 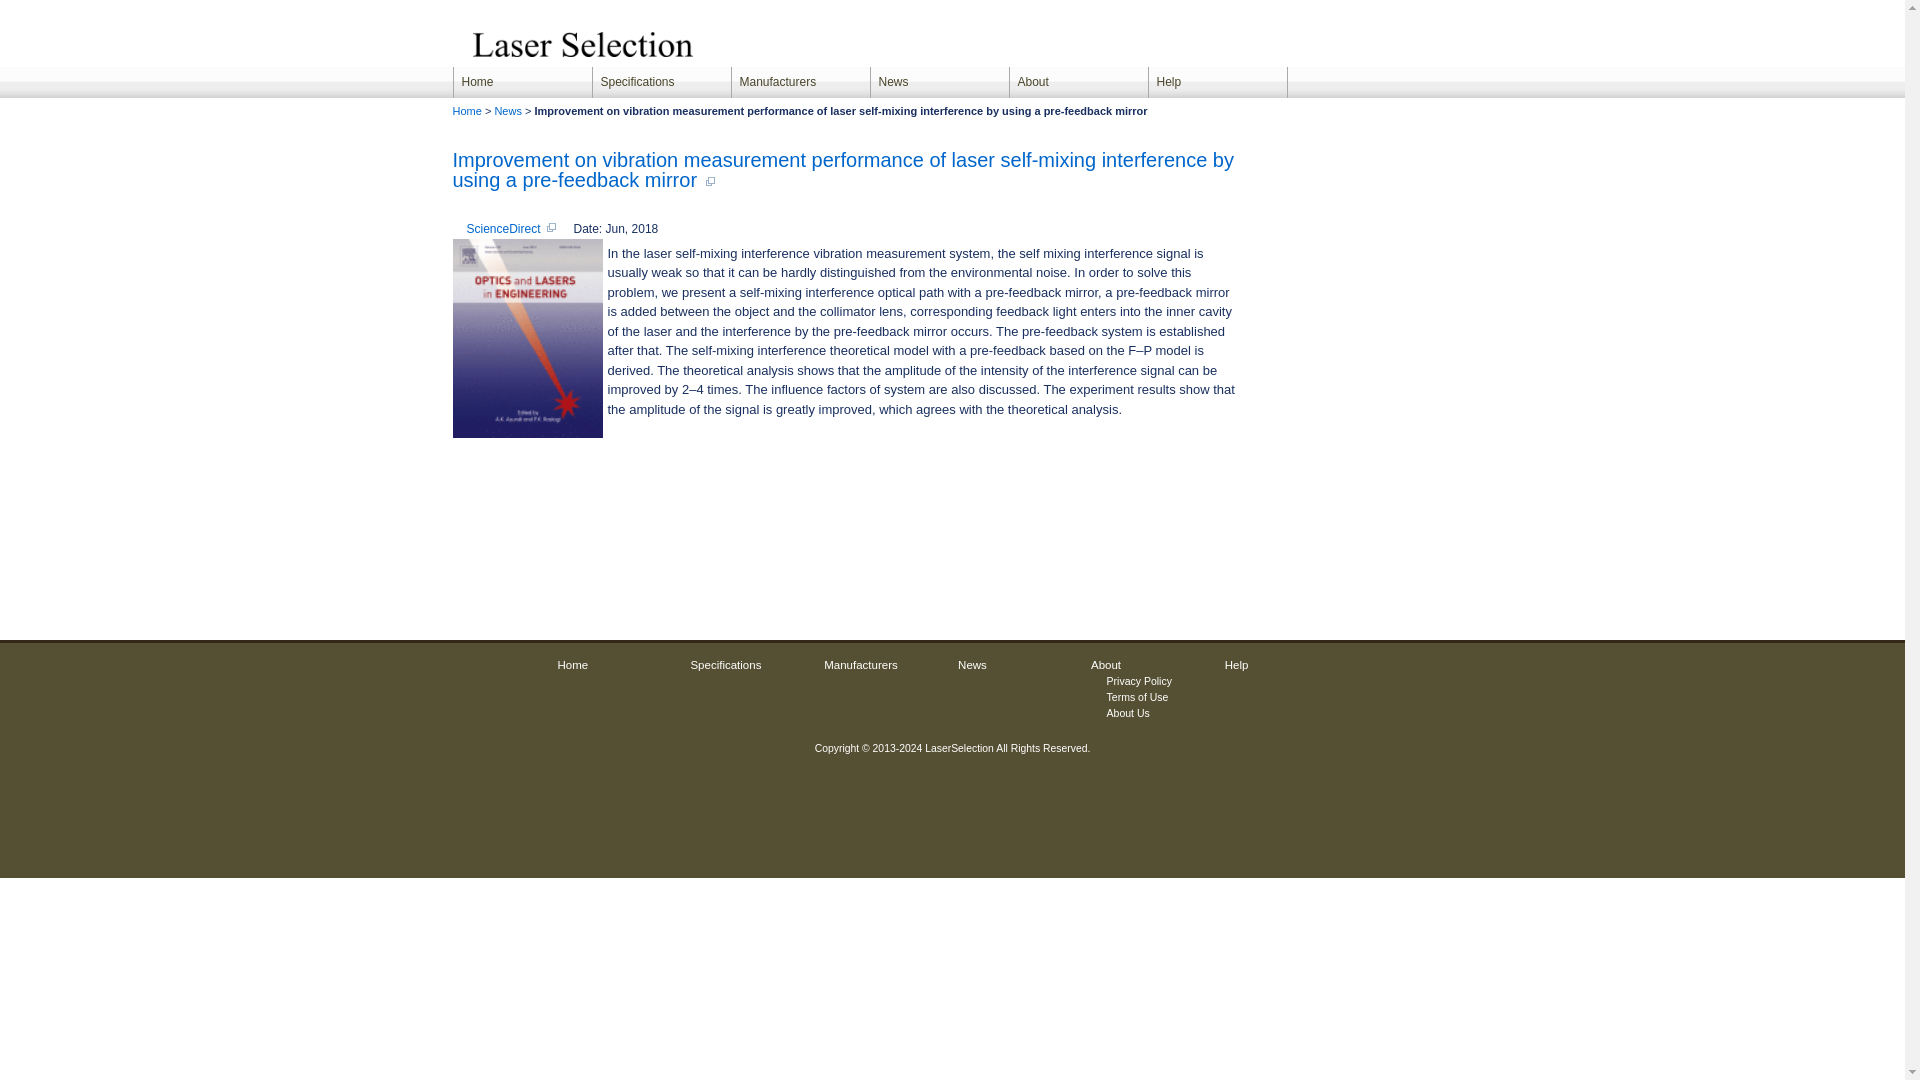 I want to click on News, so click(x=508, y=110).